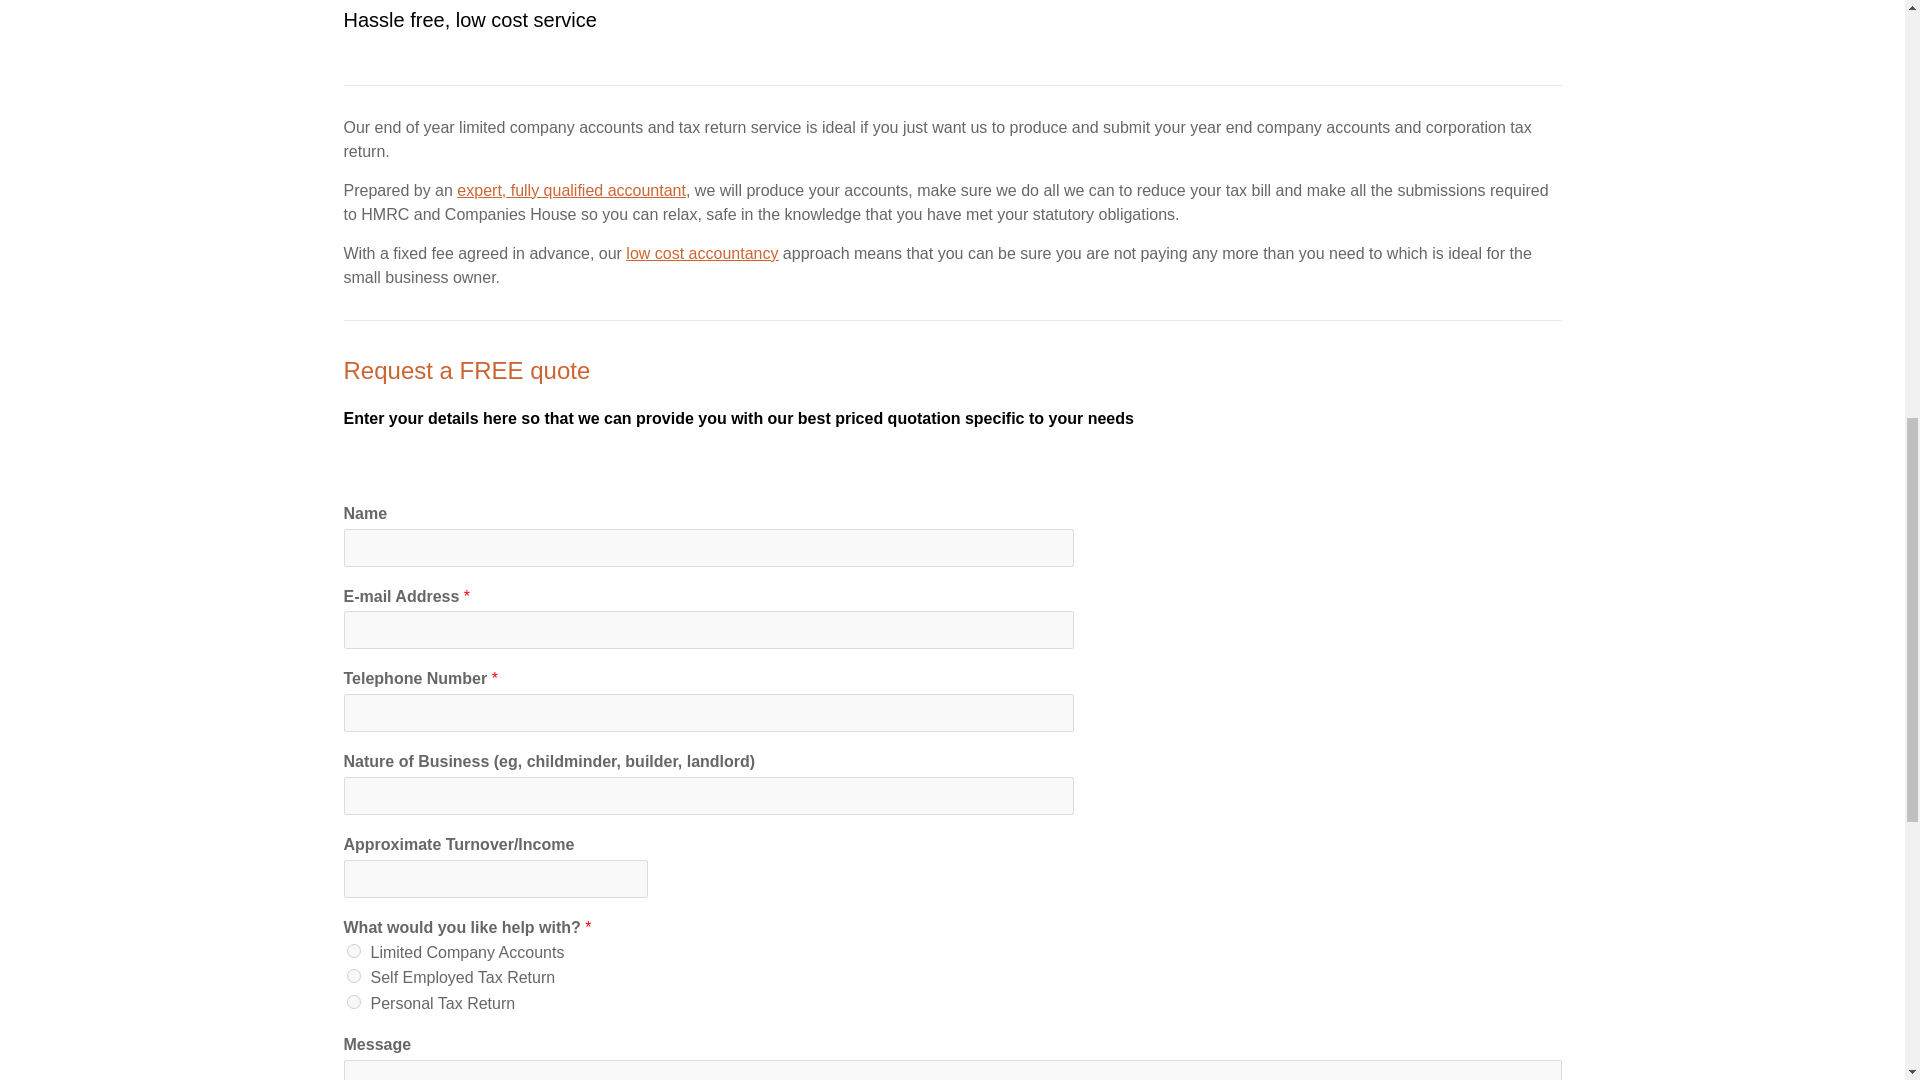 The height and width of the screenshot is (1080, 1920). Describe the element at coordinates (352, 1001) in the screenshot. I see `Personal Tax Return` at that location.